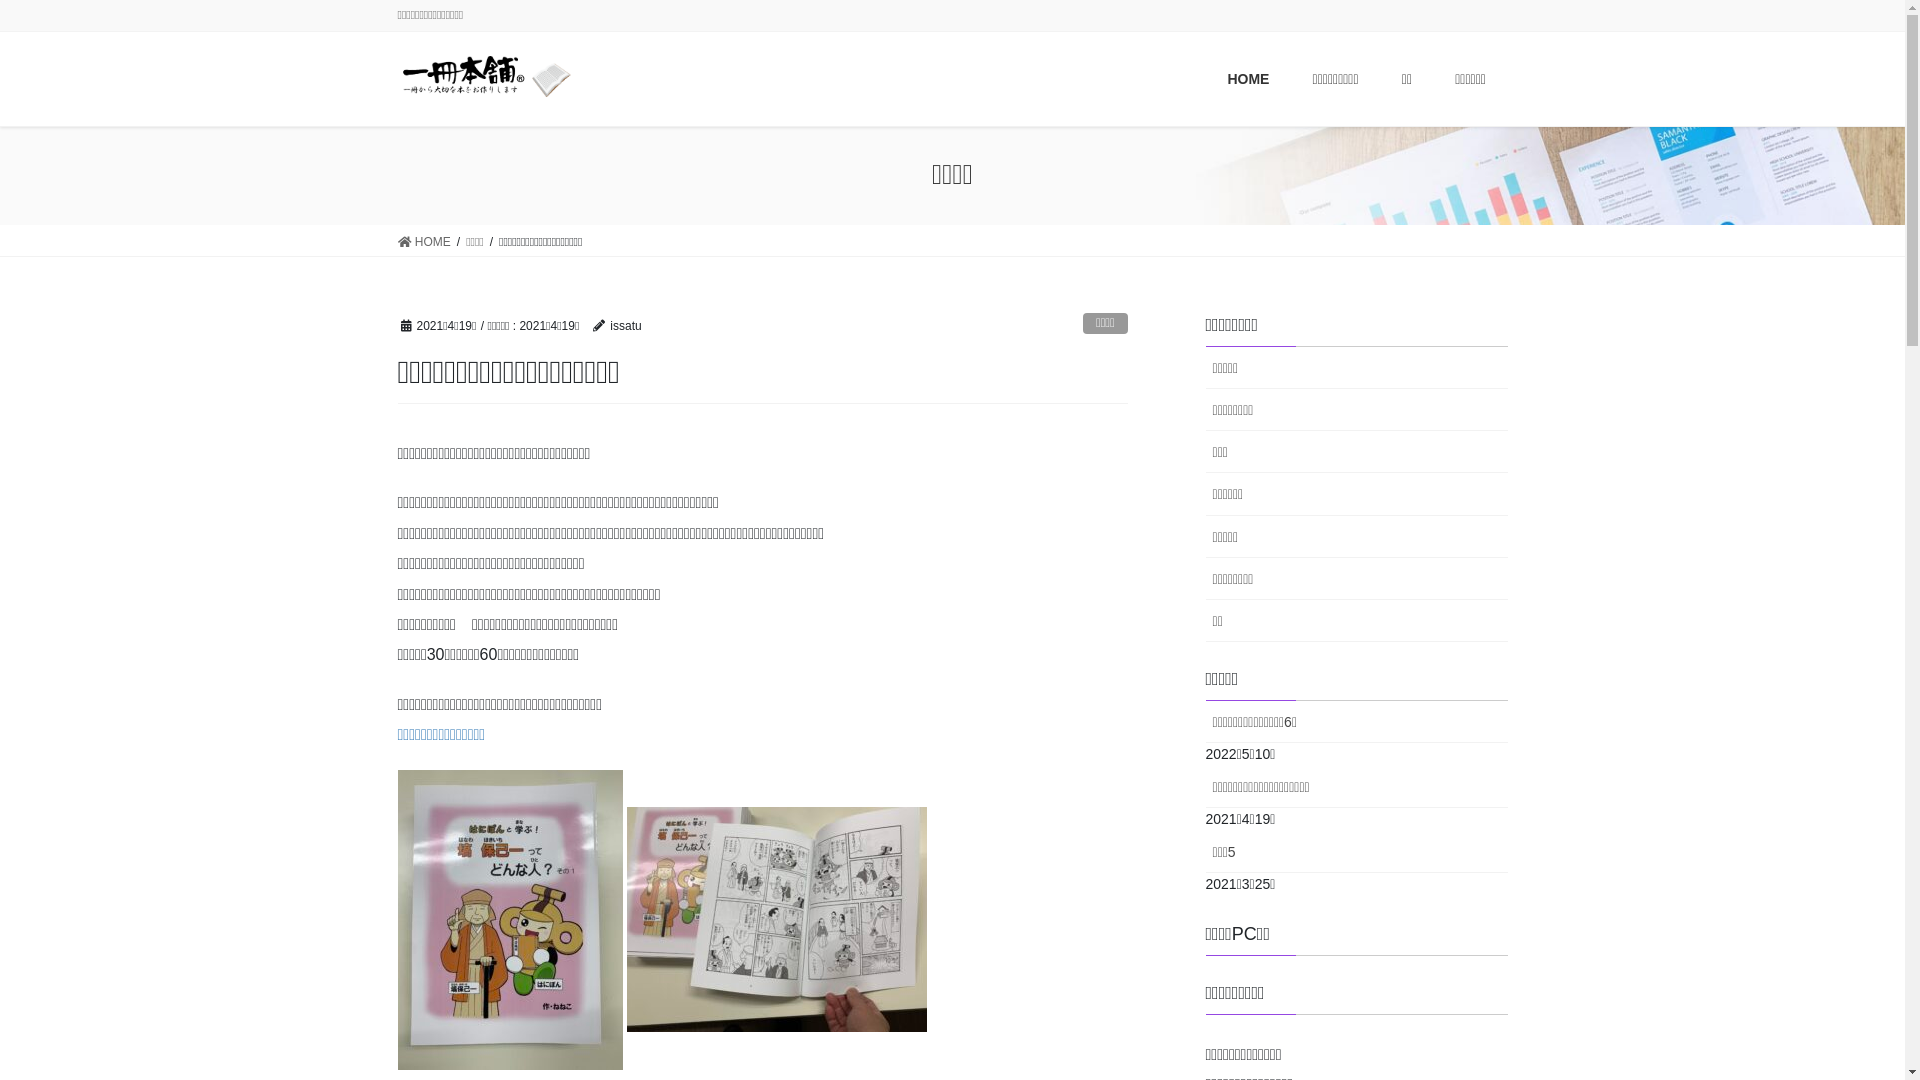 The height and width of the screenshot is (1080, 1920). Describe the element at coordinates (1248, 80) in the screenshot. I see `HOME` at that location.